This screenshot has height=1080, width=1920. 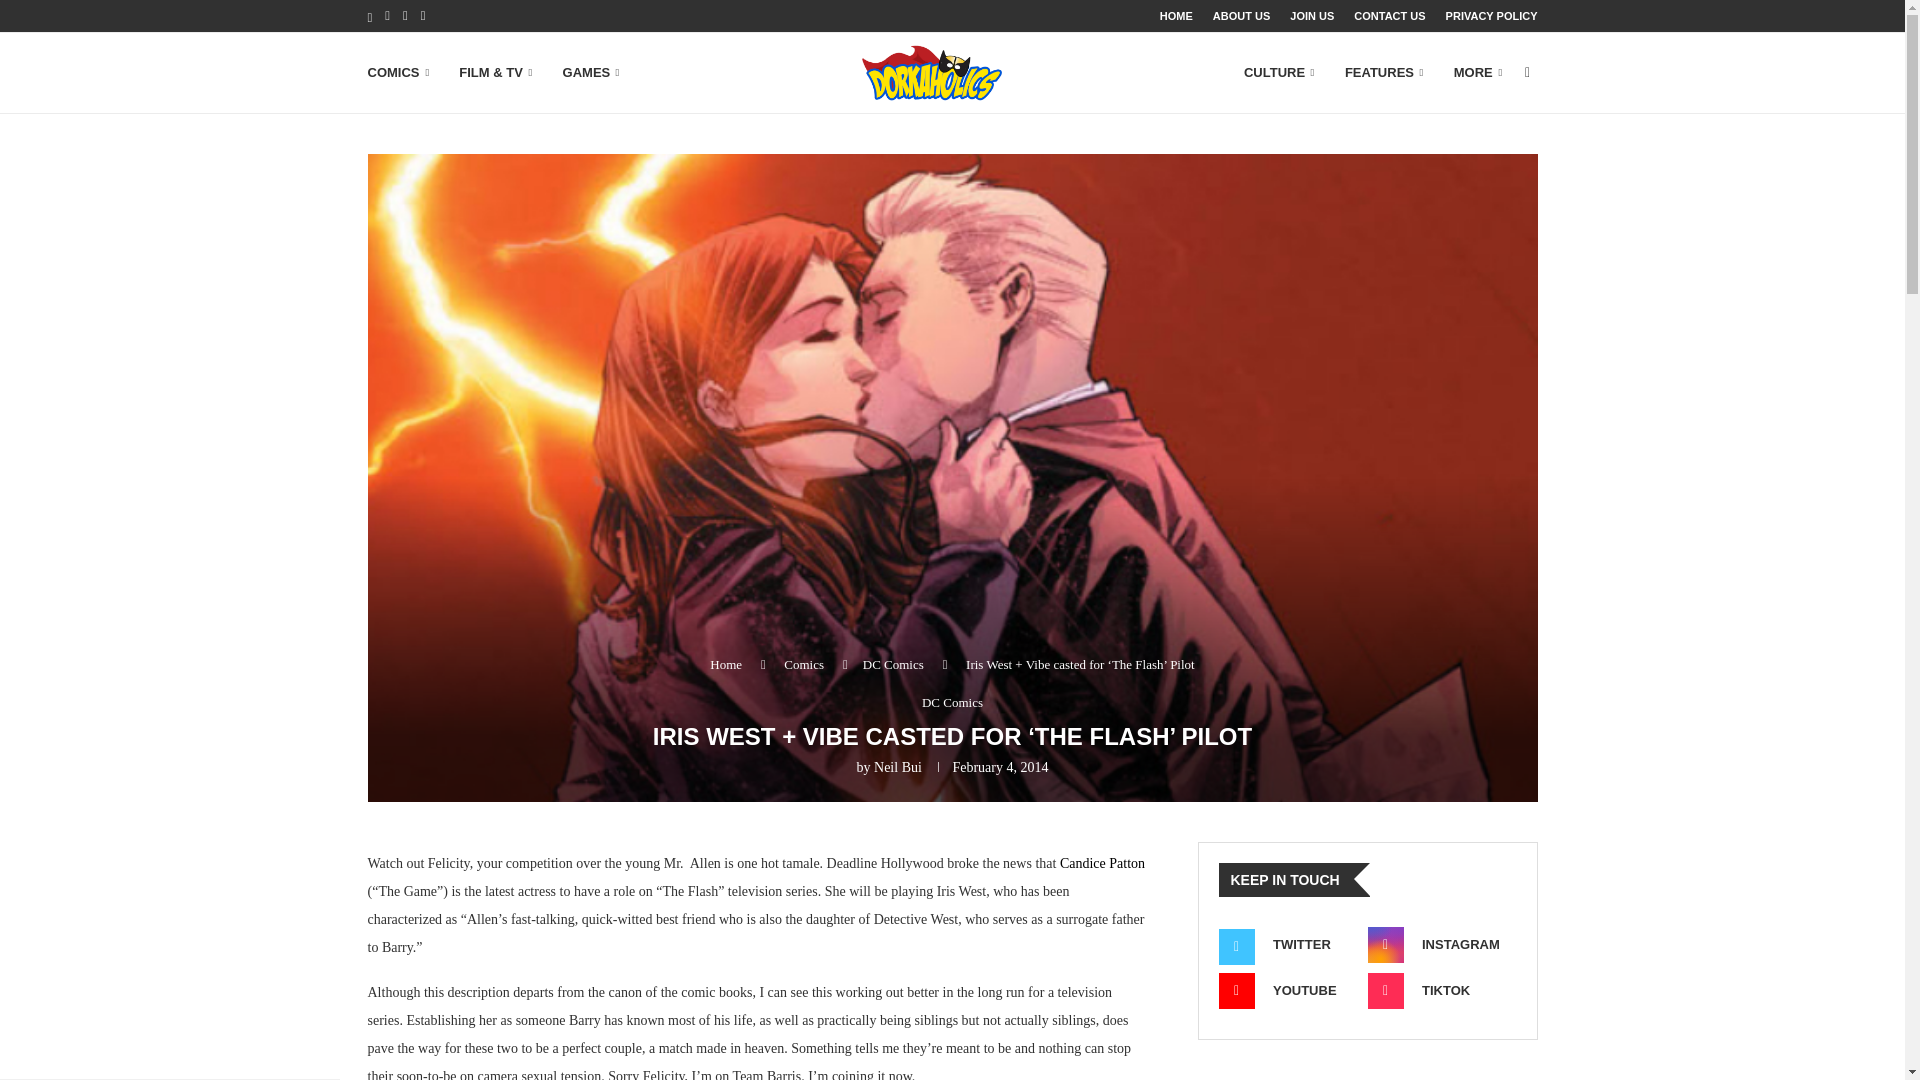 What do you see at coordinates (952, 702) in the screenshot?
I see `DC Comics` at bounding box center [952, 702].